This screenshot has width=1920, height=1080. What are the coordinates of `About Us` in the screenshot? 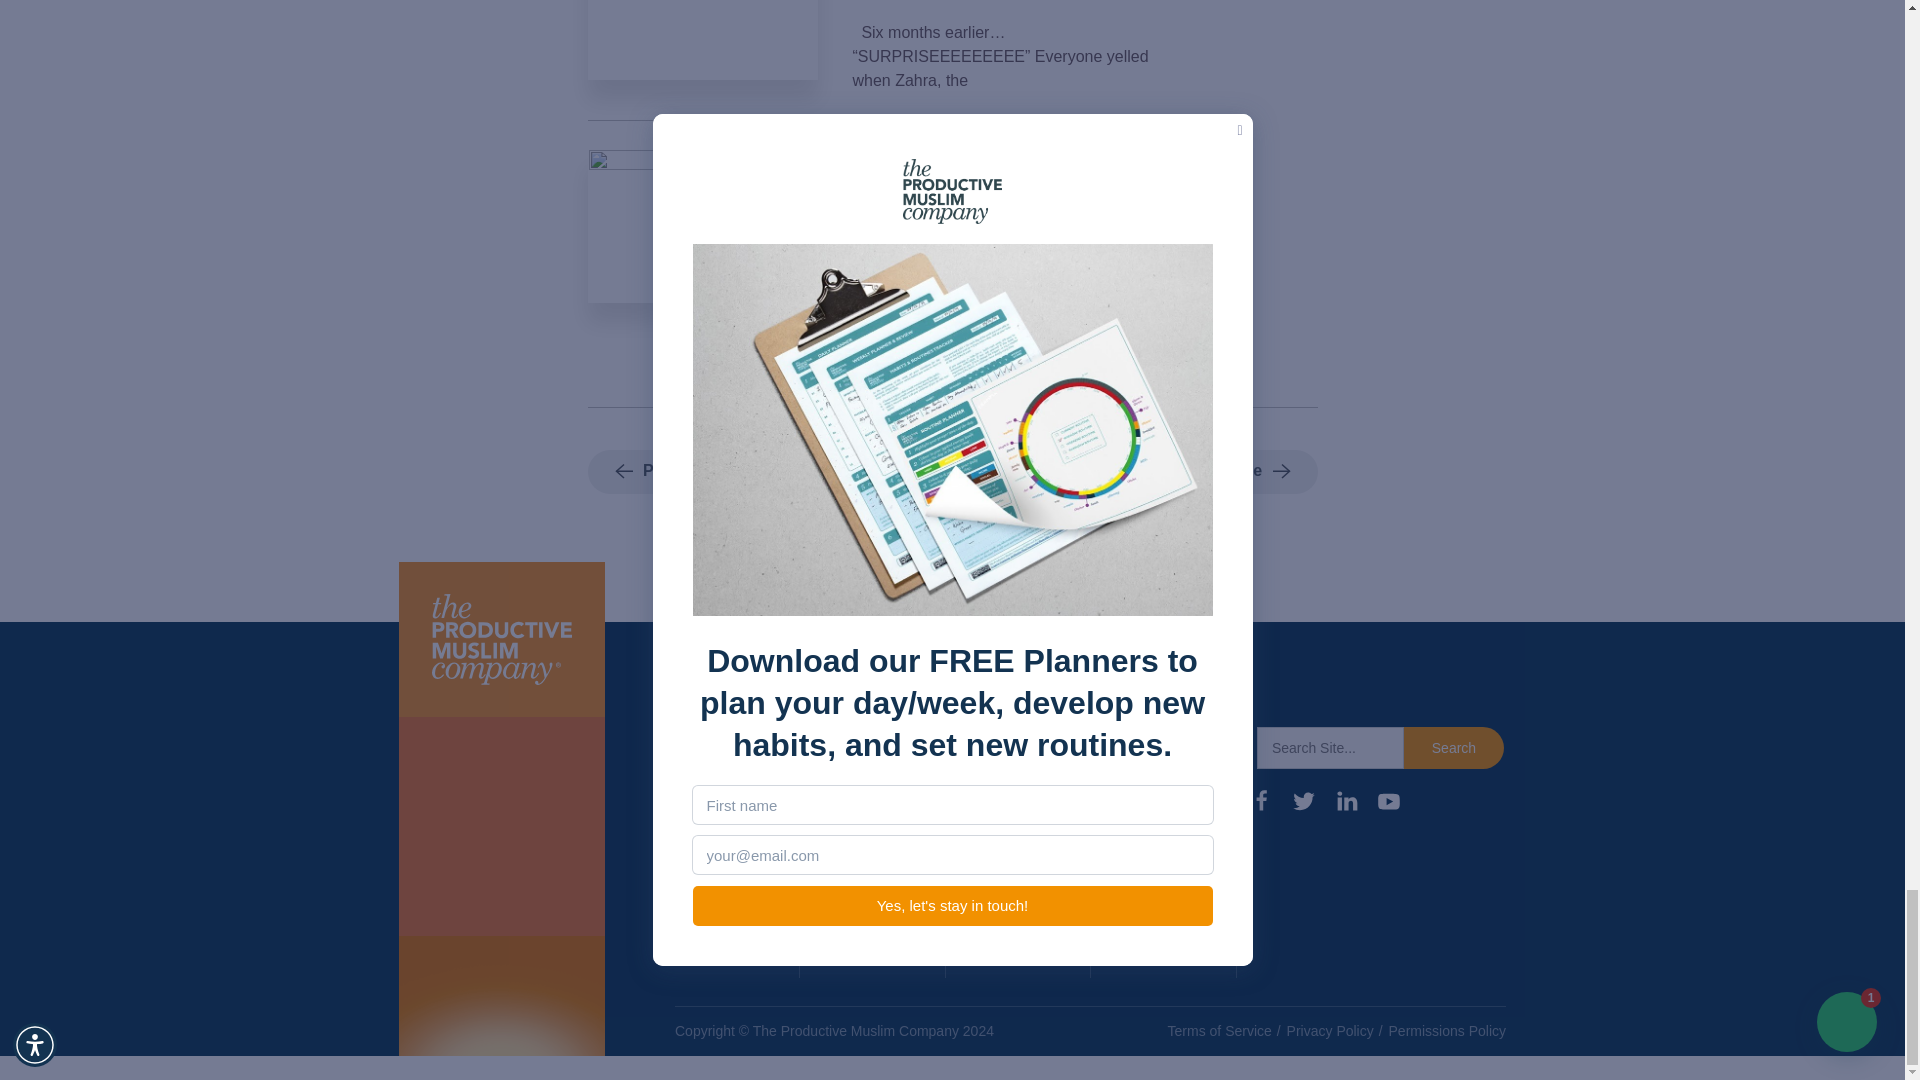 It's located at (712, 782).